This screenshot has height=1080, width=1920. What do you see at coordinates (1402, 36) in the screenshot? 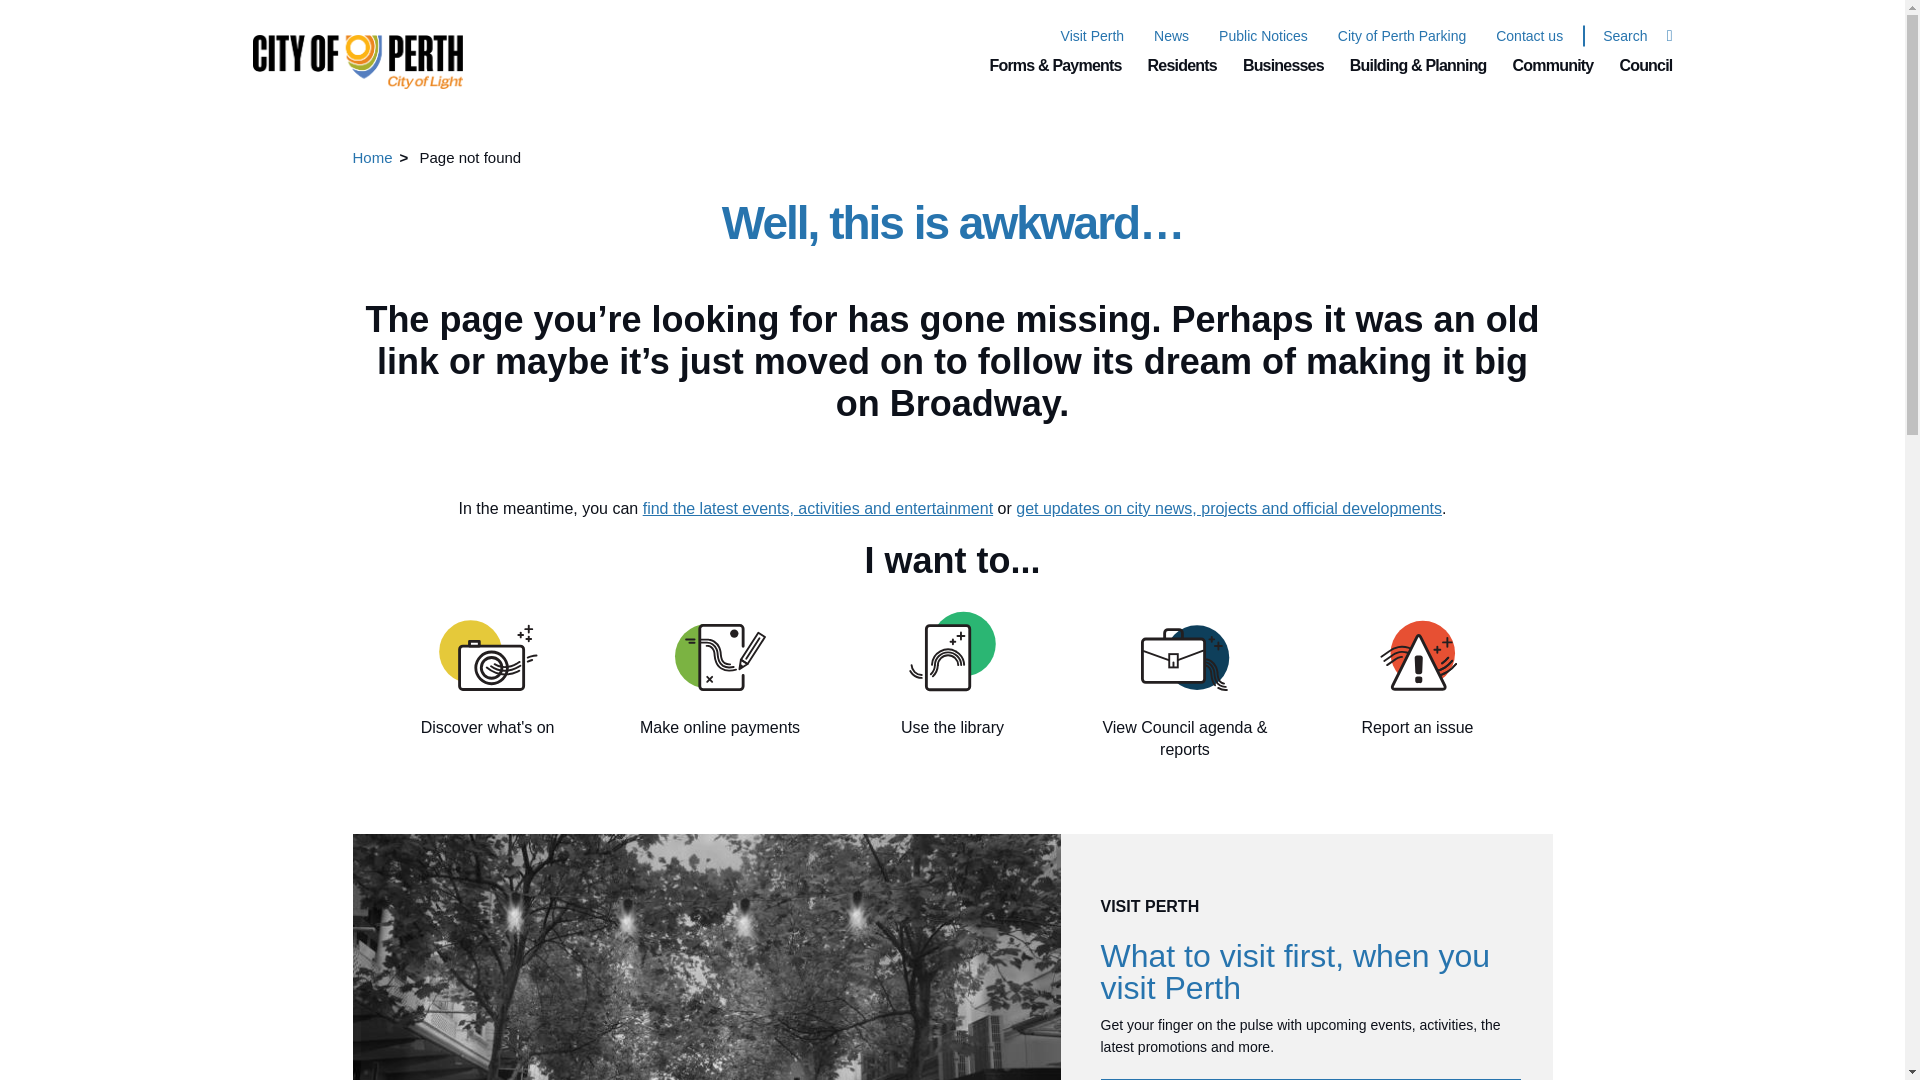
I see `City of Perth Parking` at bounding box center [1402, 36].